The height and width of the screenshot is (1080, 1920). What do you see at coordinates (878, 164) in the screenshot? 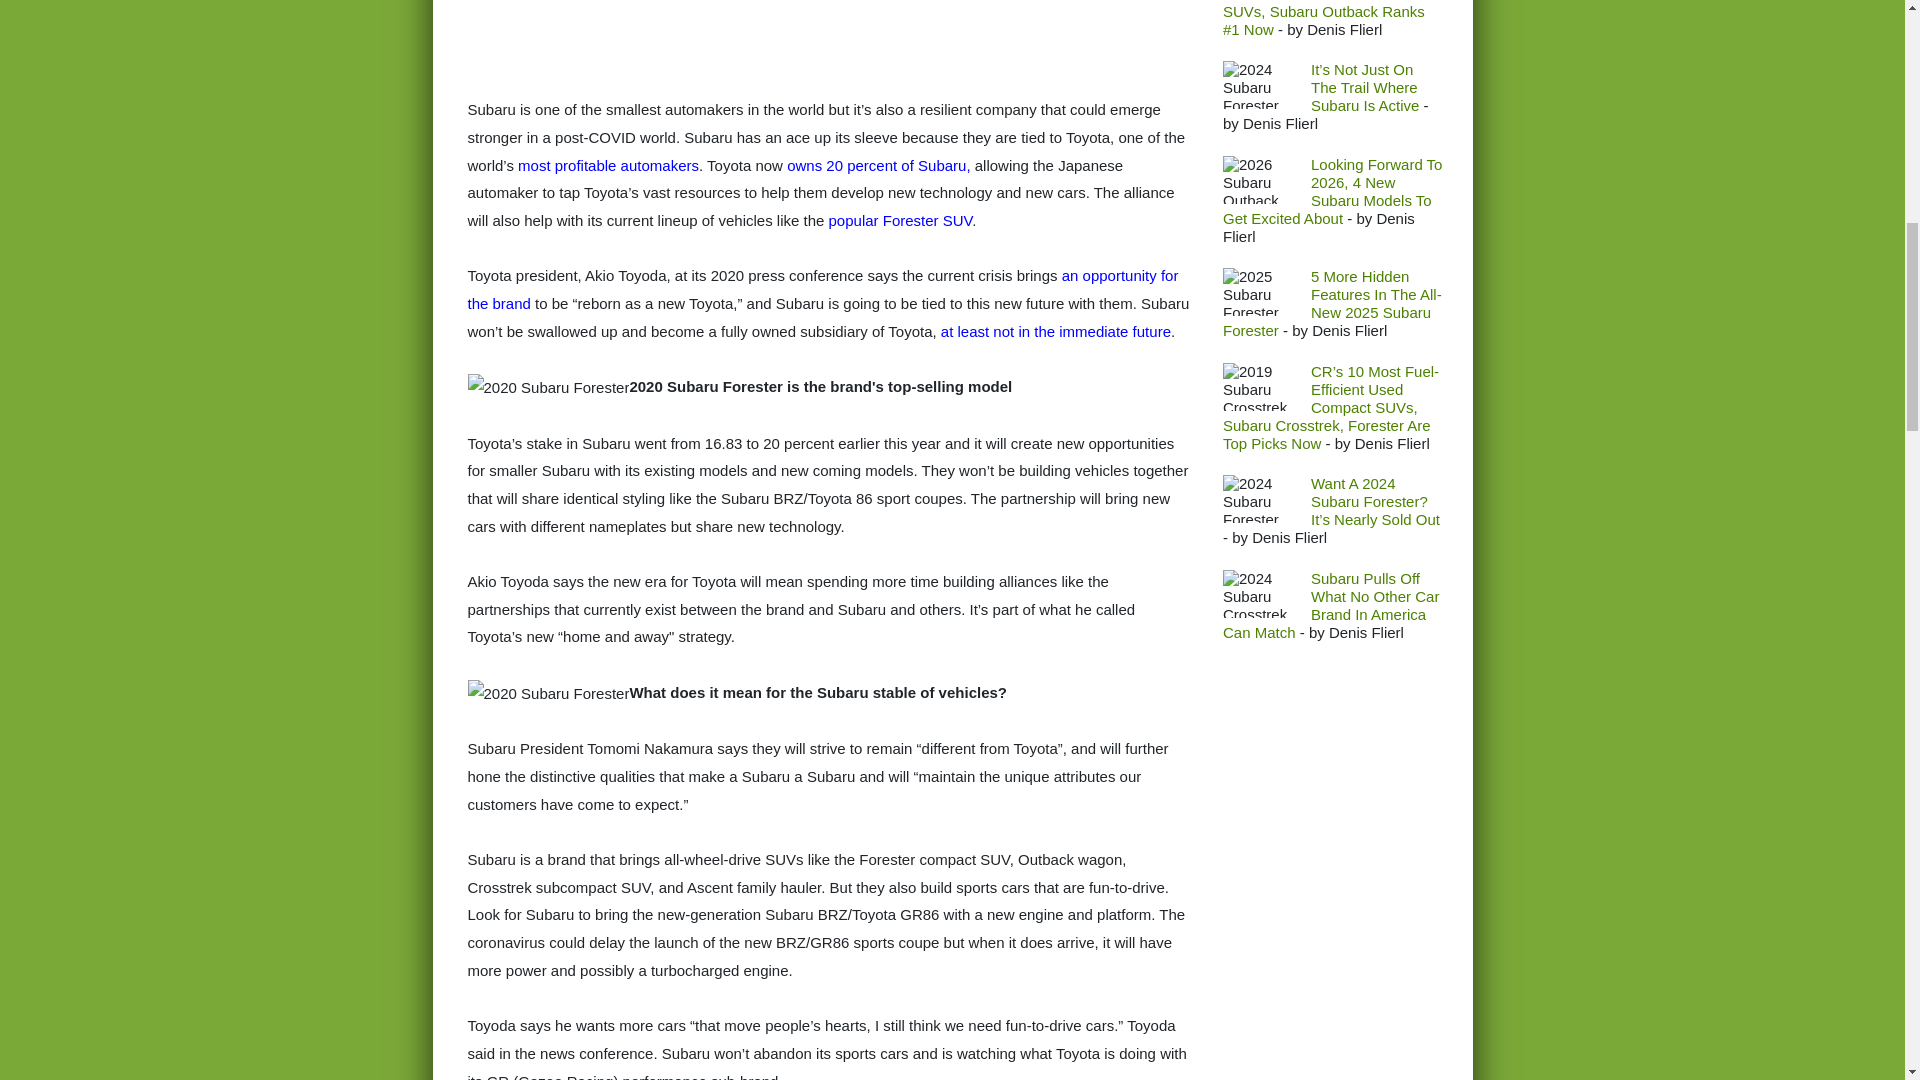
I see `owns 20 percent of Subaru,` at bounding box center [878, 164].